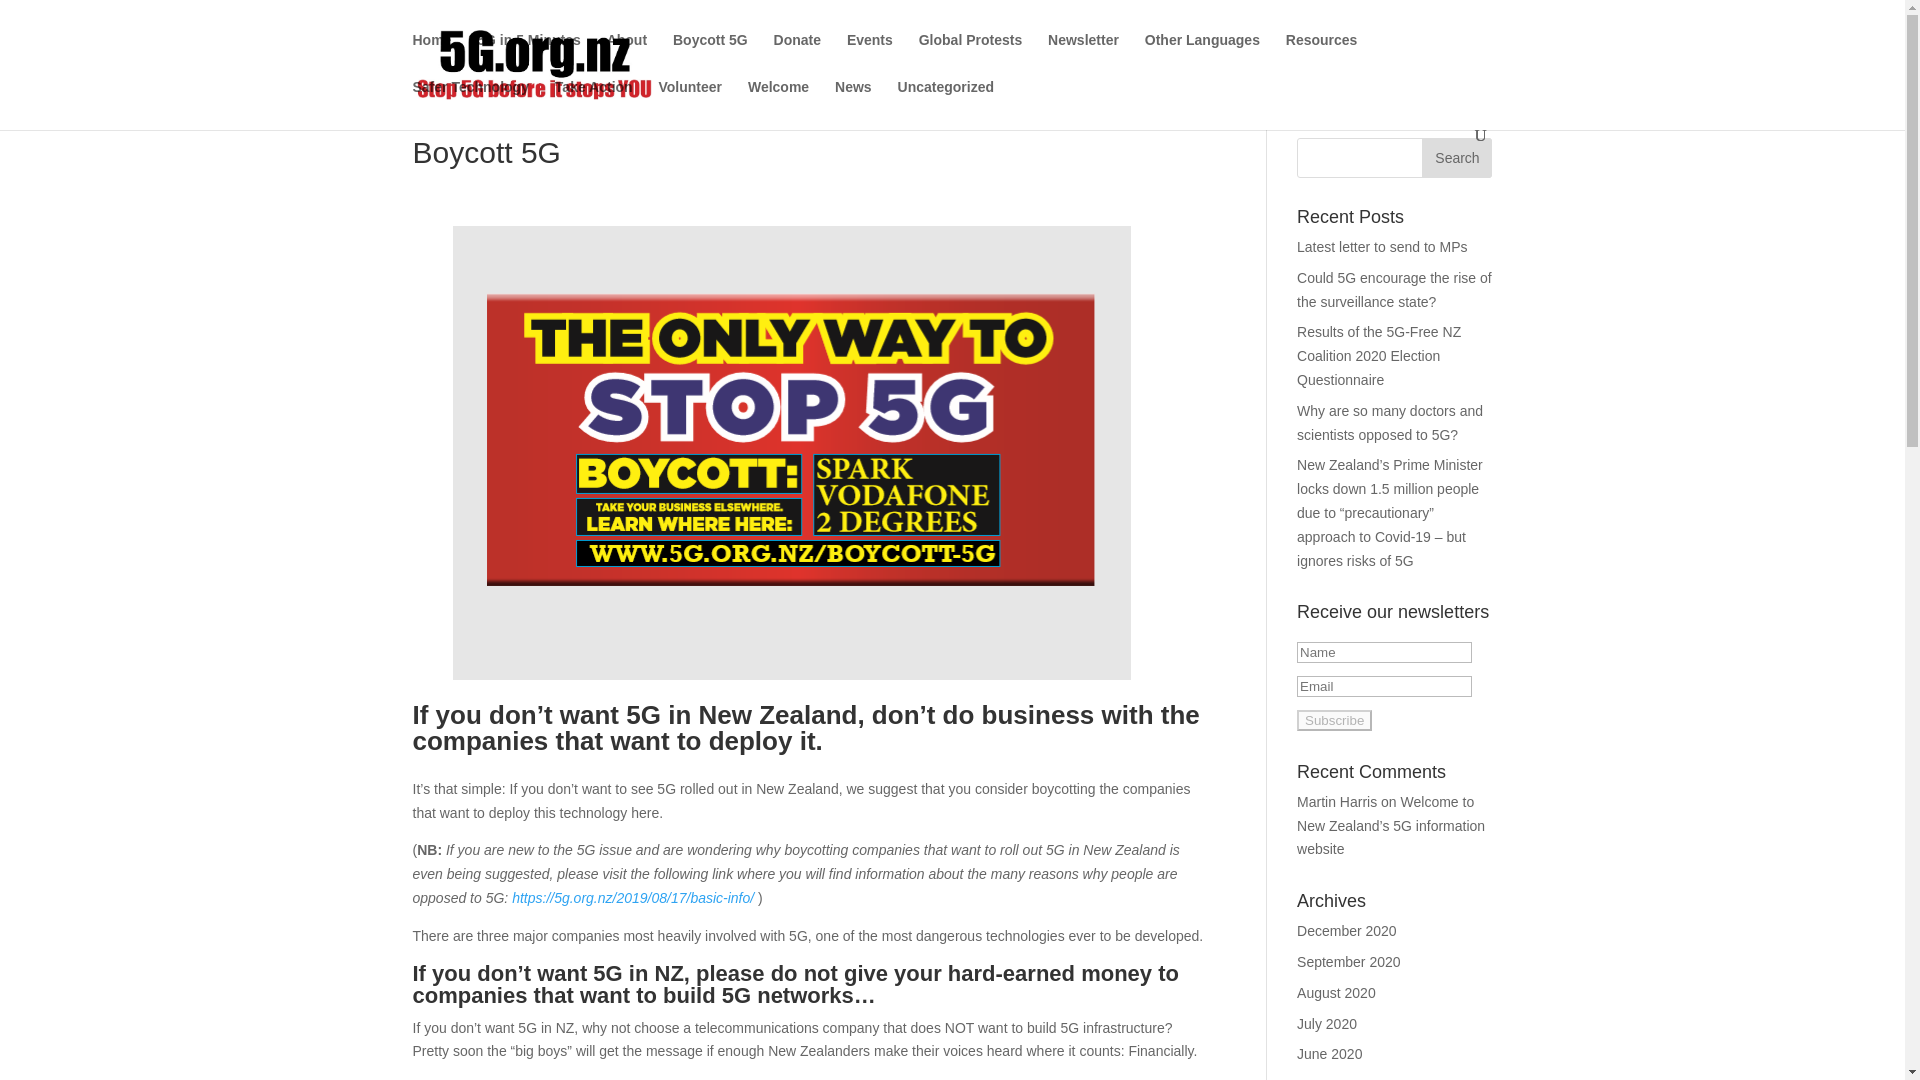 This screenshot has width=1920, height=1080. Describe the element at coordinates (710, 56) in the screenshot. I see `Boycott 5G` at that location.